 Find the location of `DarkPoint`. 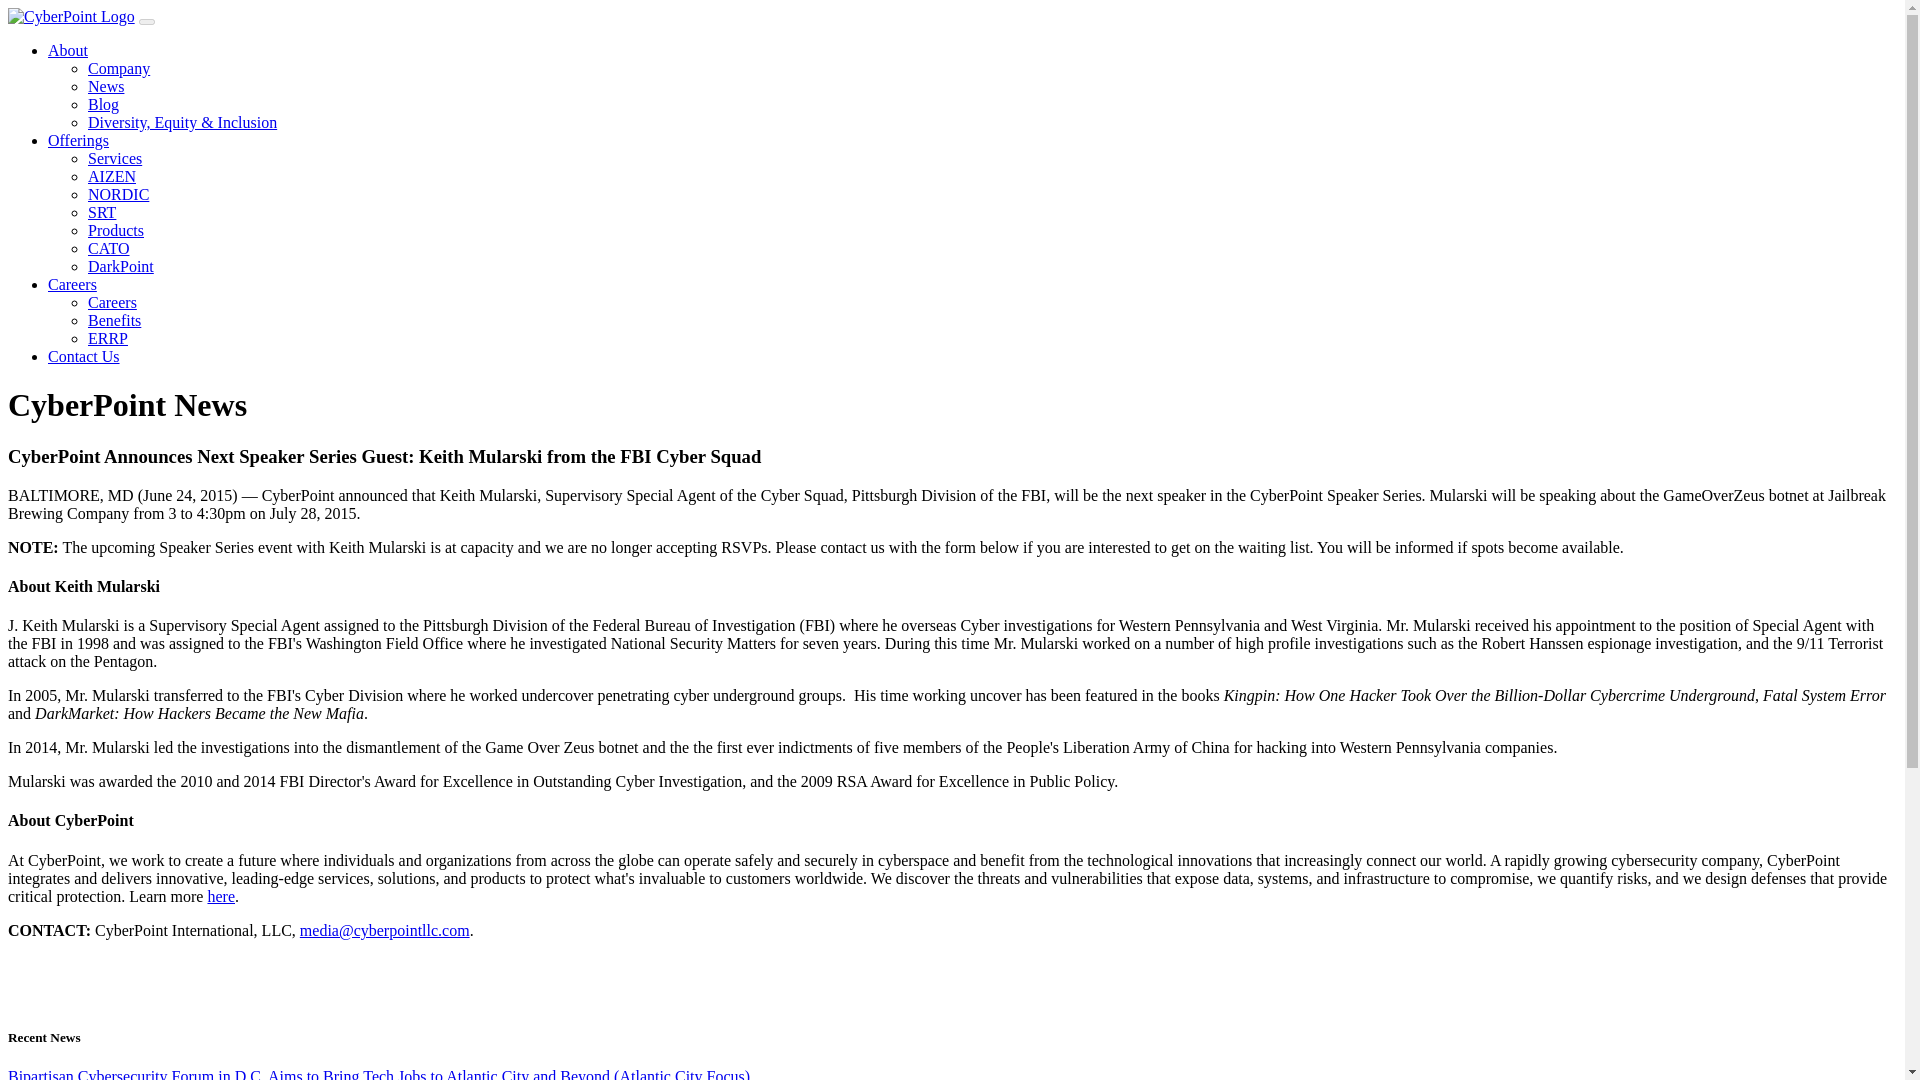

DarkPoint is located at coordinates (120, 266).